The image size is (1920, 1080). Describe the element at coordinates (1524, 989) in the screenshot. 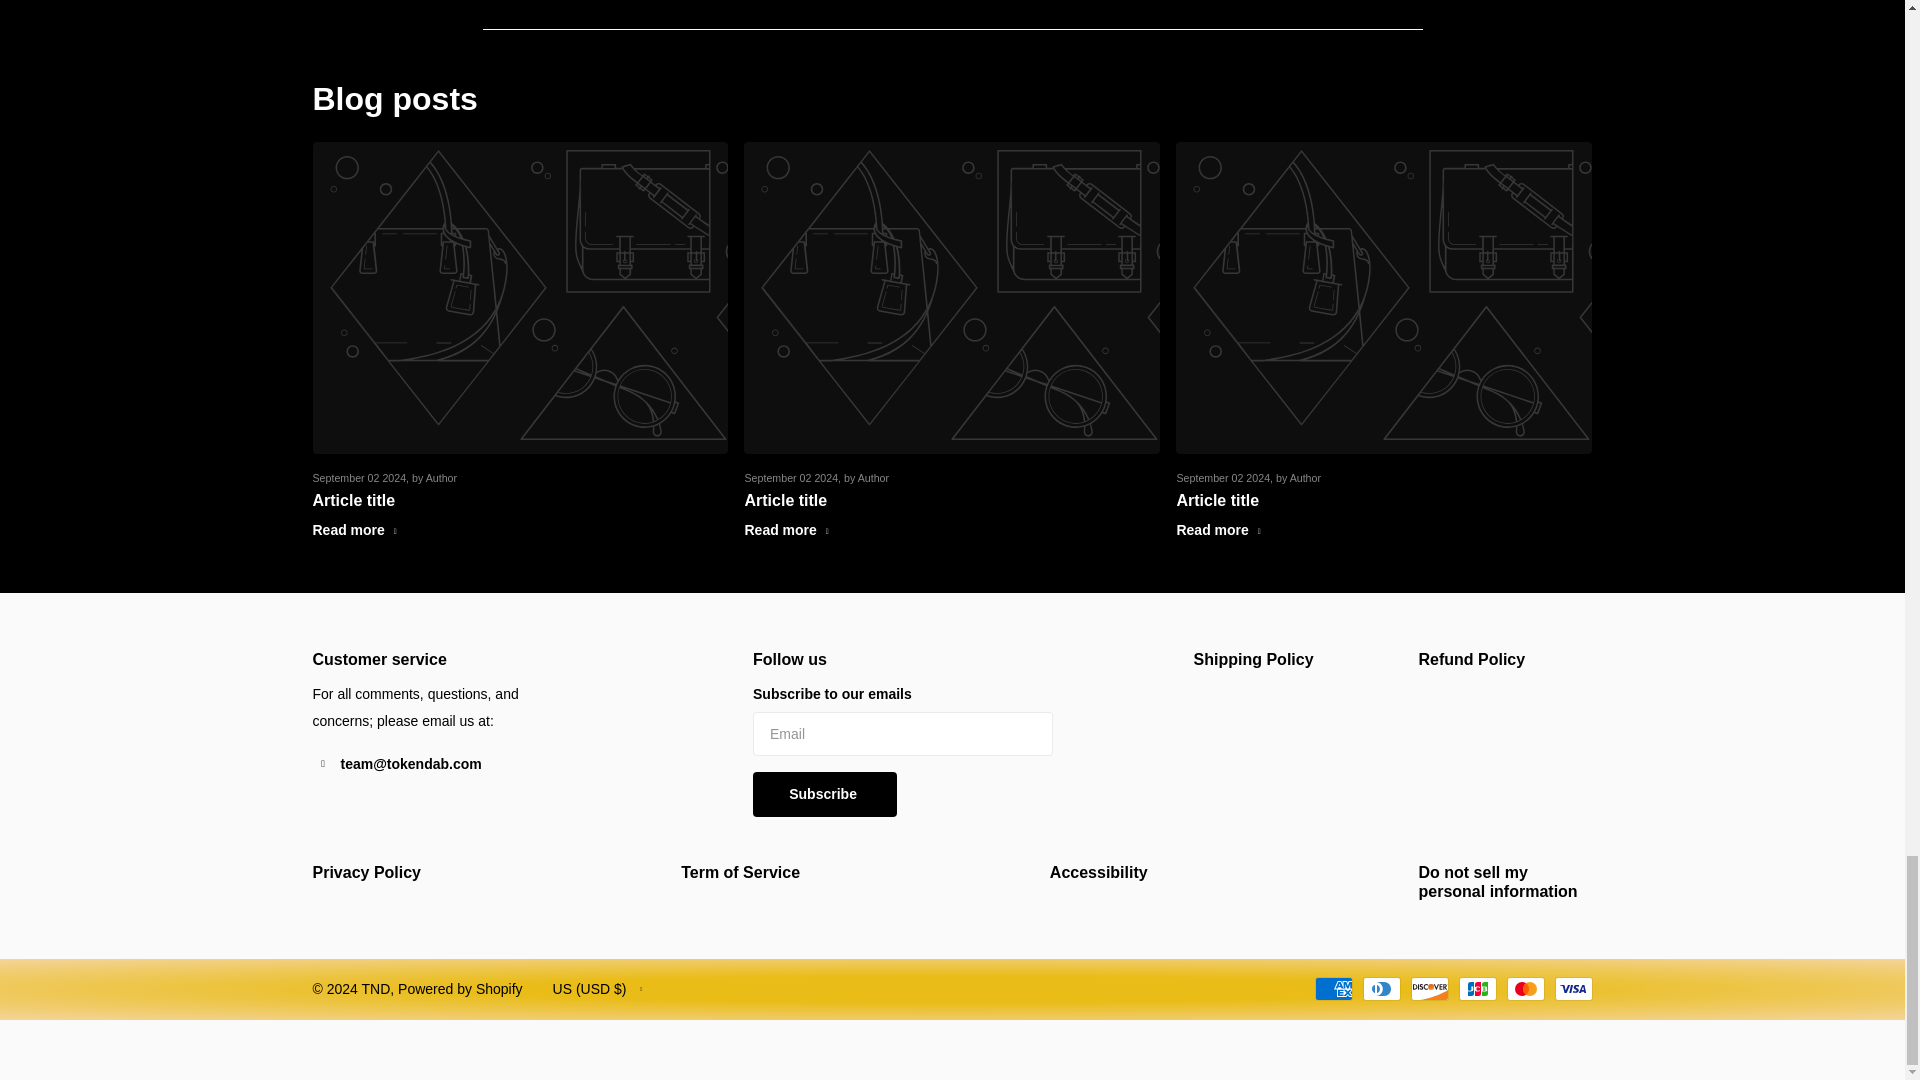

I see `Mastercard` at that location.